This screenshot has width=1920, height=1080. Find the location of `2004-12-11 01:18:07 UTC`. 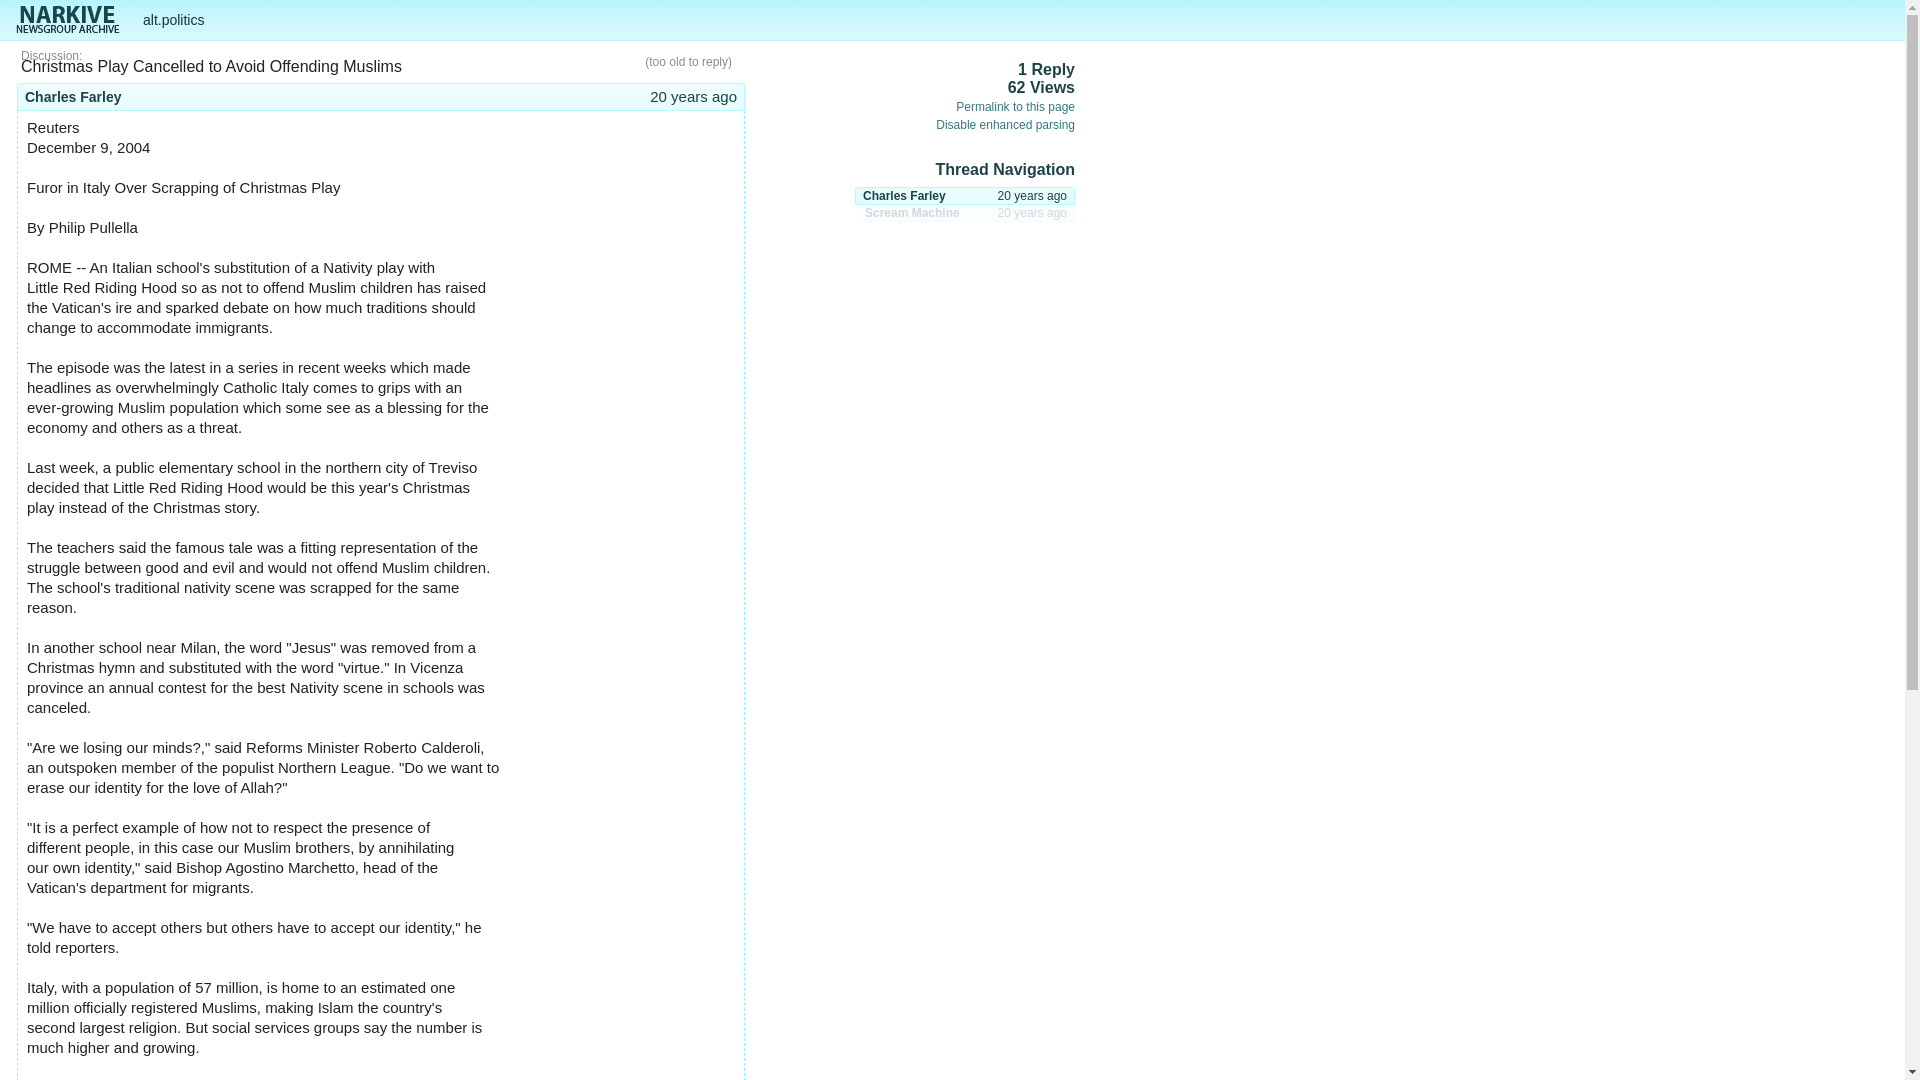

2004-12-11 01:18:07 UTC is located at coordinates (966, 213).